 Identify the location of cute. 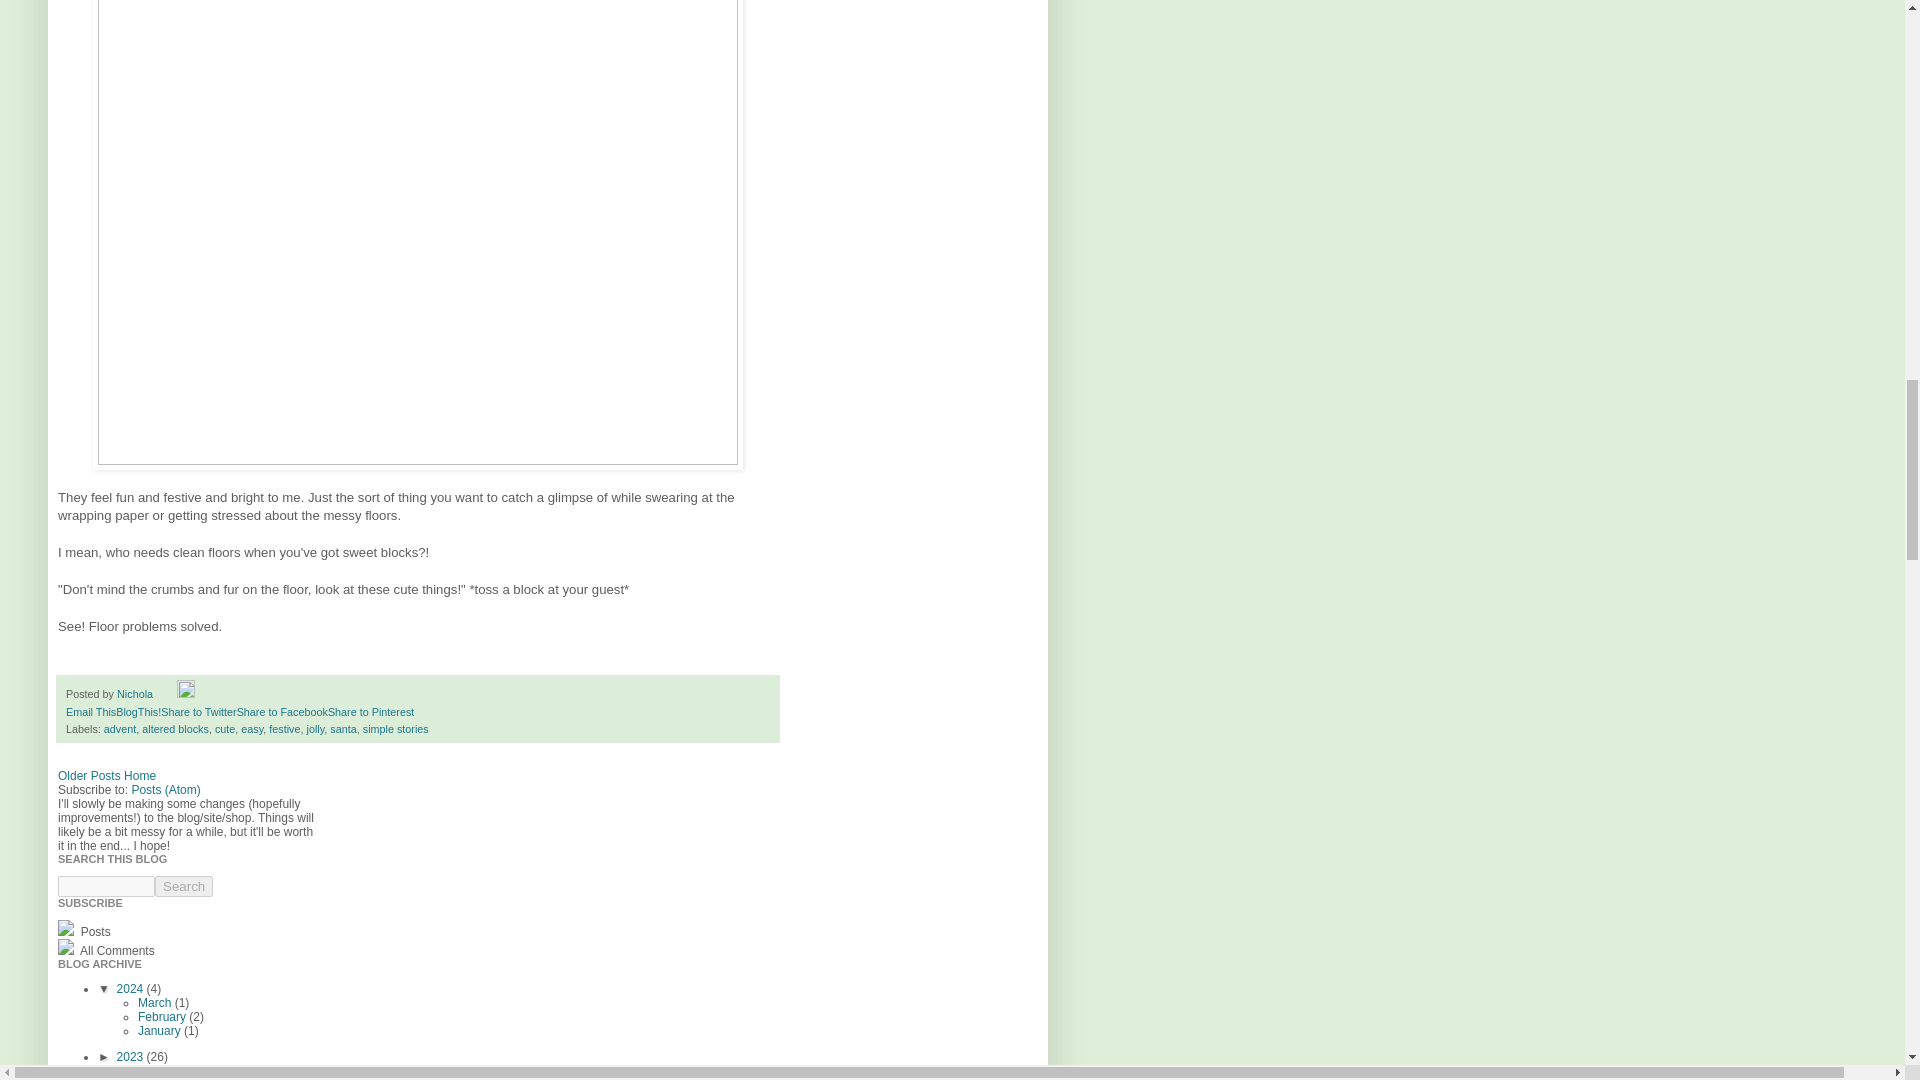
(224, 728).